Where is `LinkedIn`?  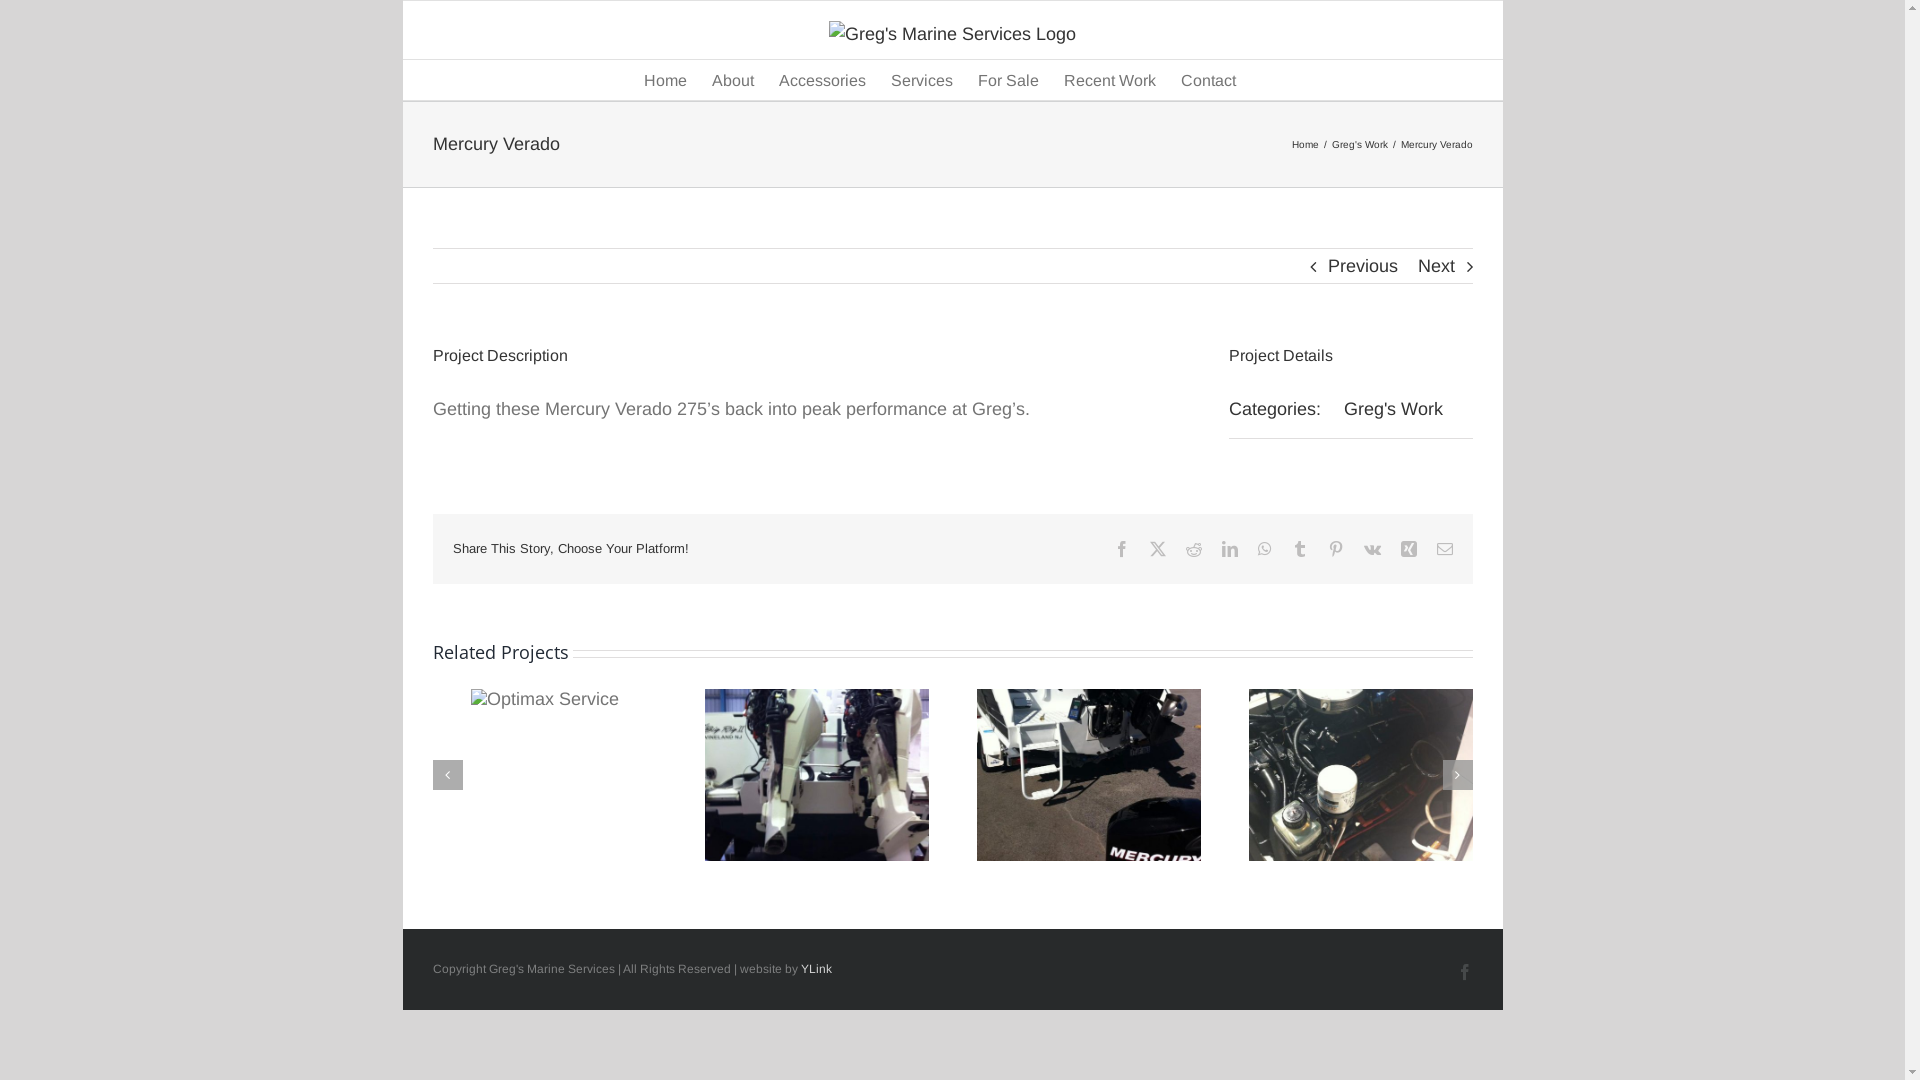 LinkedIn is located at coordinates (1230, 549).